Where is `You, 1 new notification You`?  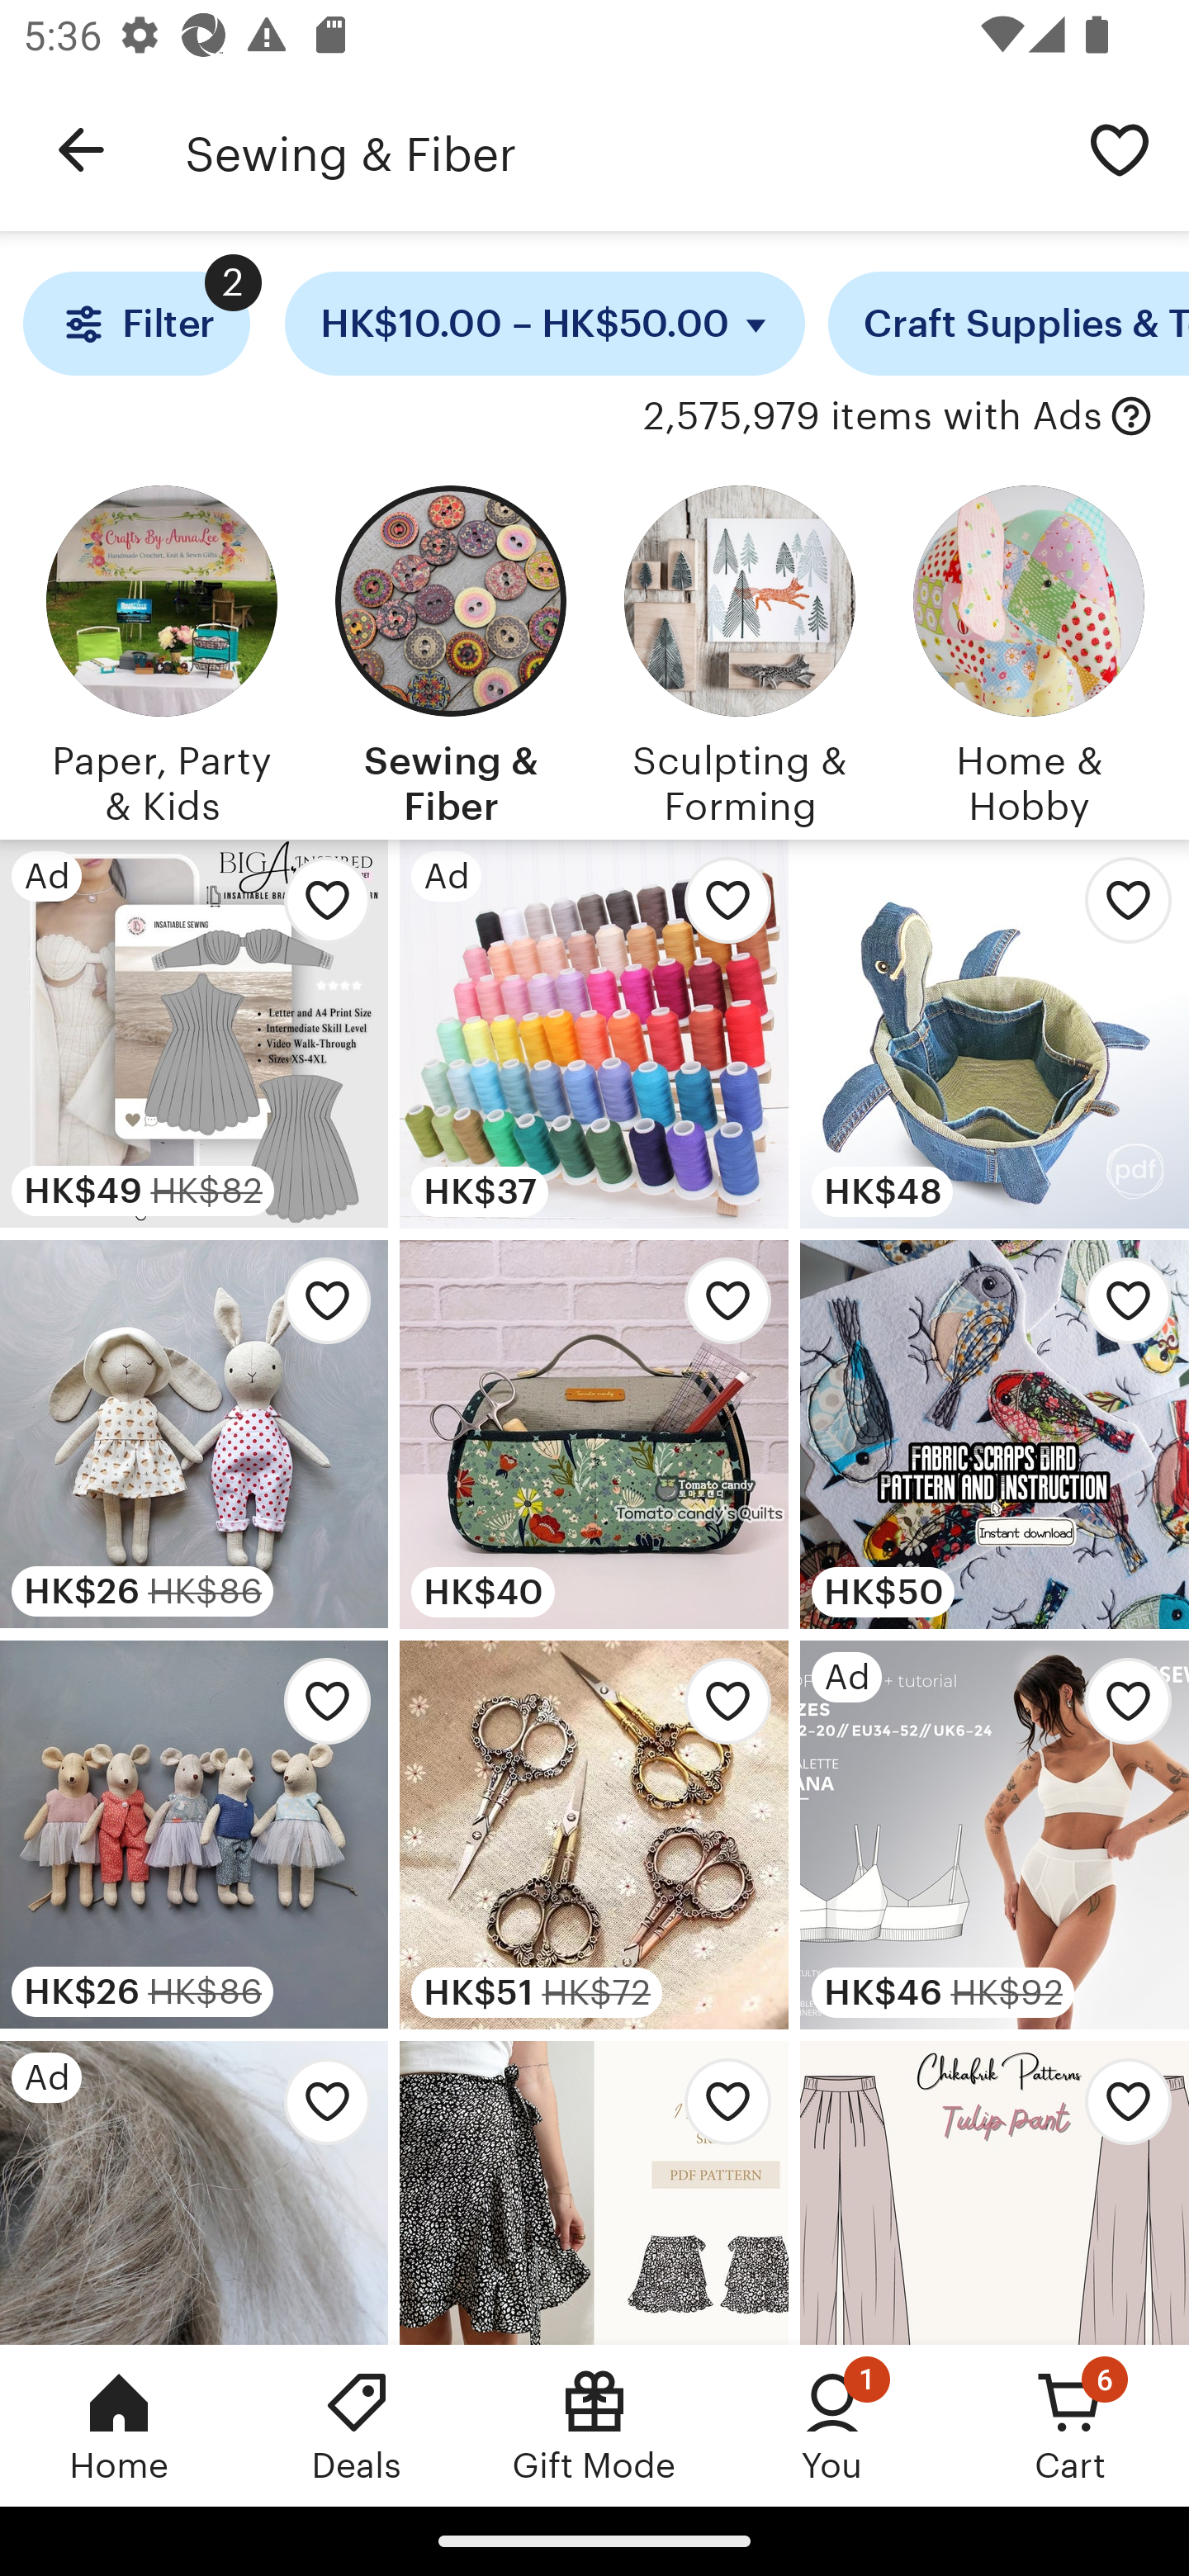
You, 1 new notification You is located at coordinates (832, 2425).